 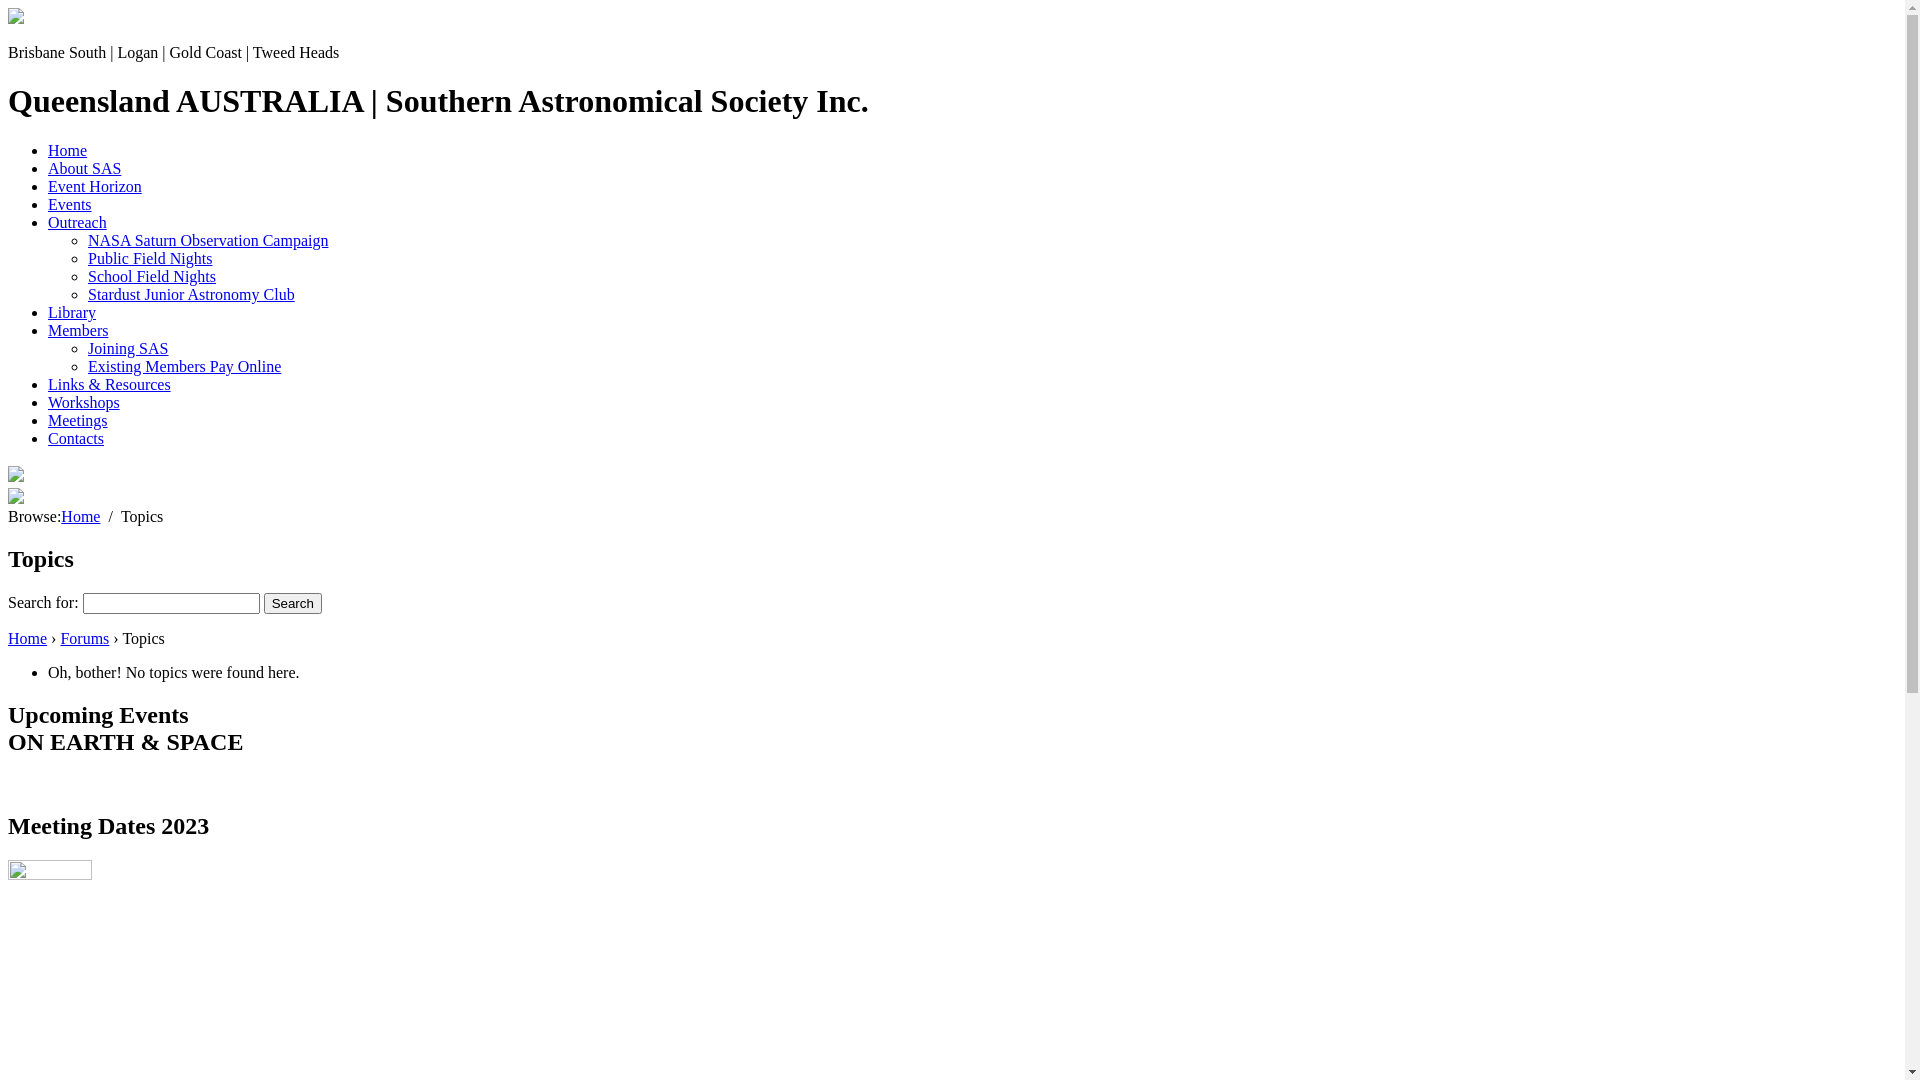 What do you see at coordinates (293, 604) in the screenshot?
I see `Search` at bounding box center [293, 604].